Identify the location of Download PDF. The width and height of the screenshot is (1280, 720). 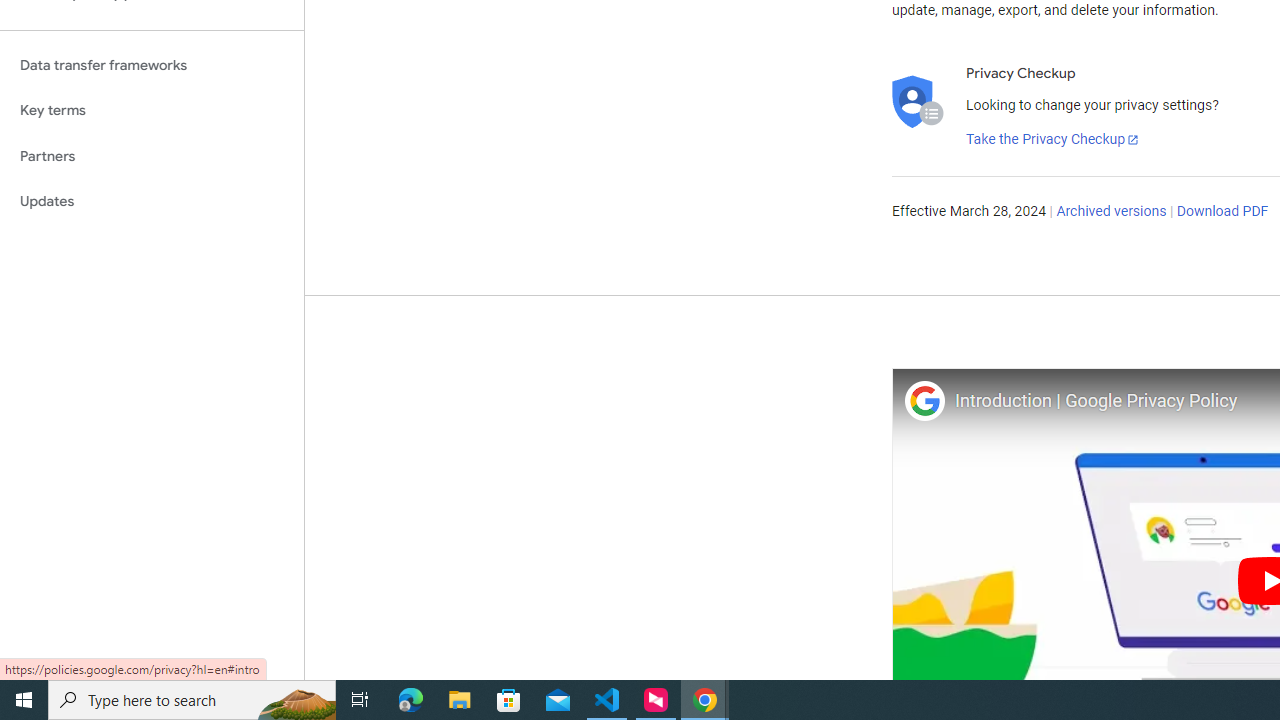
(1222, 212).